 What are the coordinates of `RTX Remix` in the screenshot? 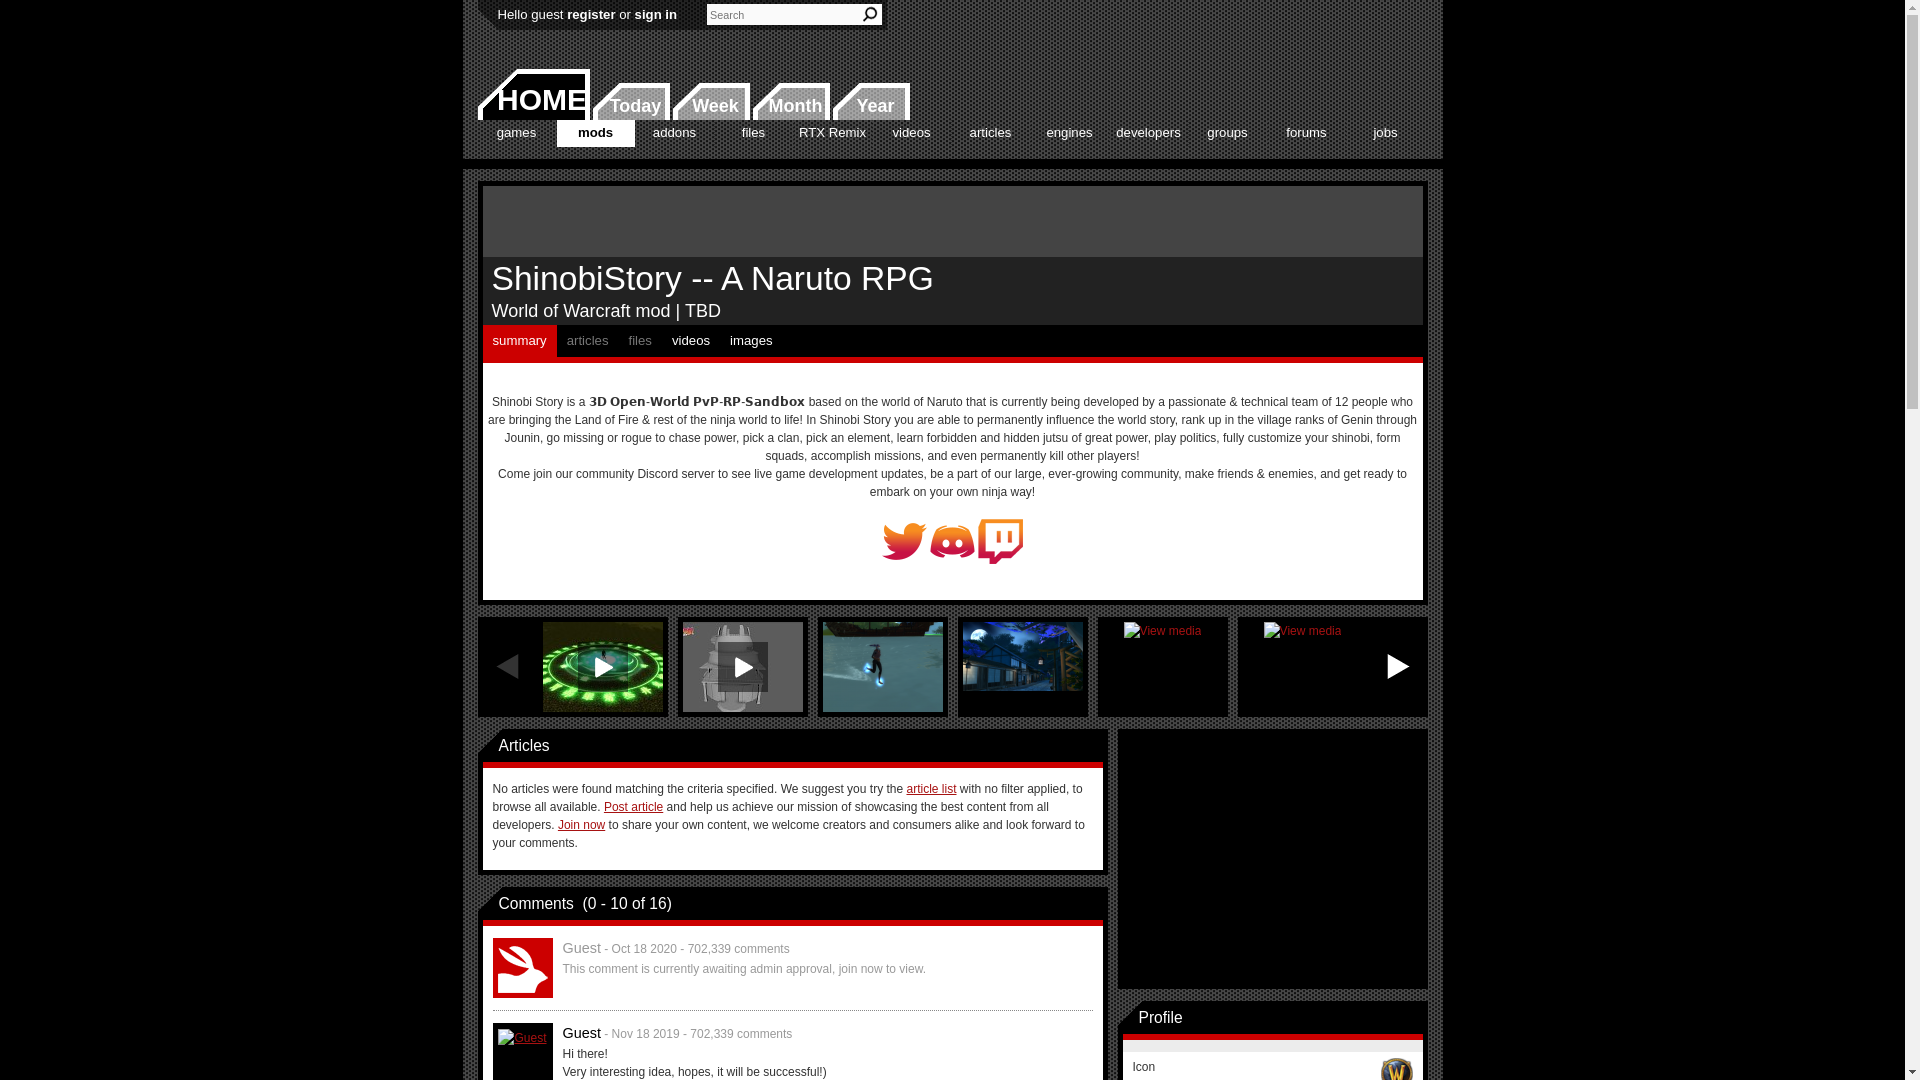 It's located at (832, 132).